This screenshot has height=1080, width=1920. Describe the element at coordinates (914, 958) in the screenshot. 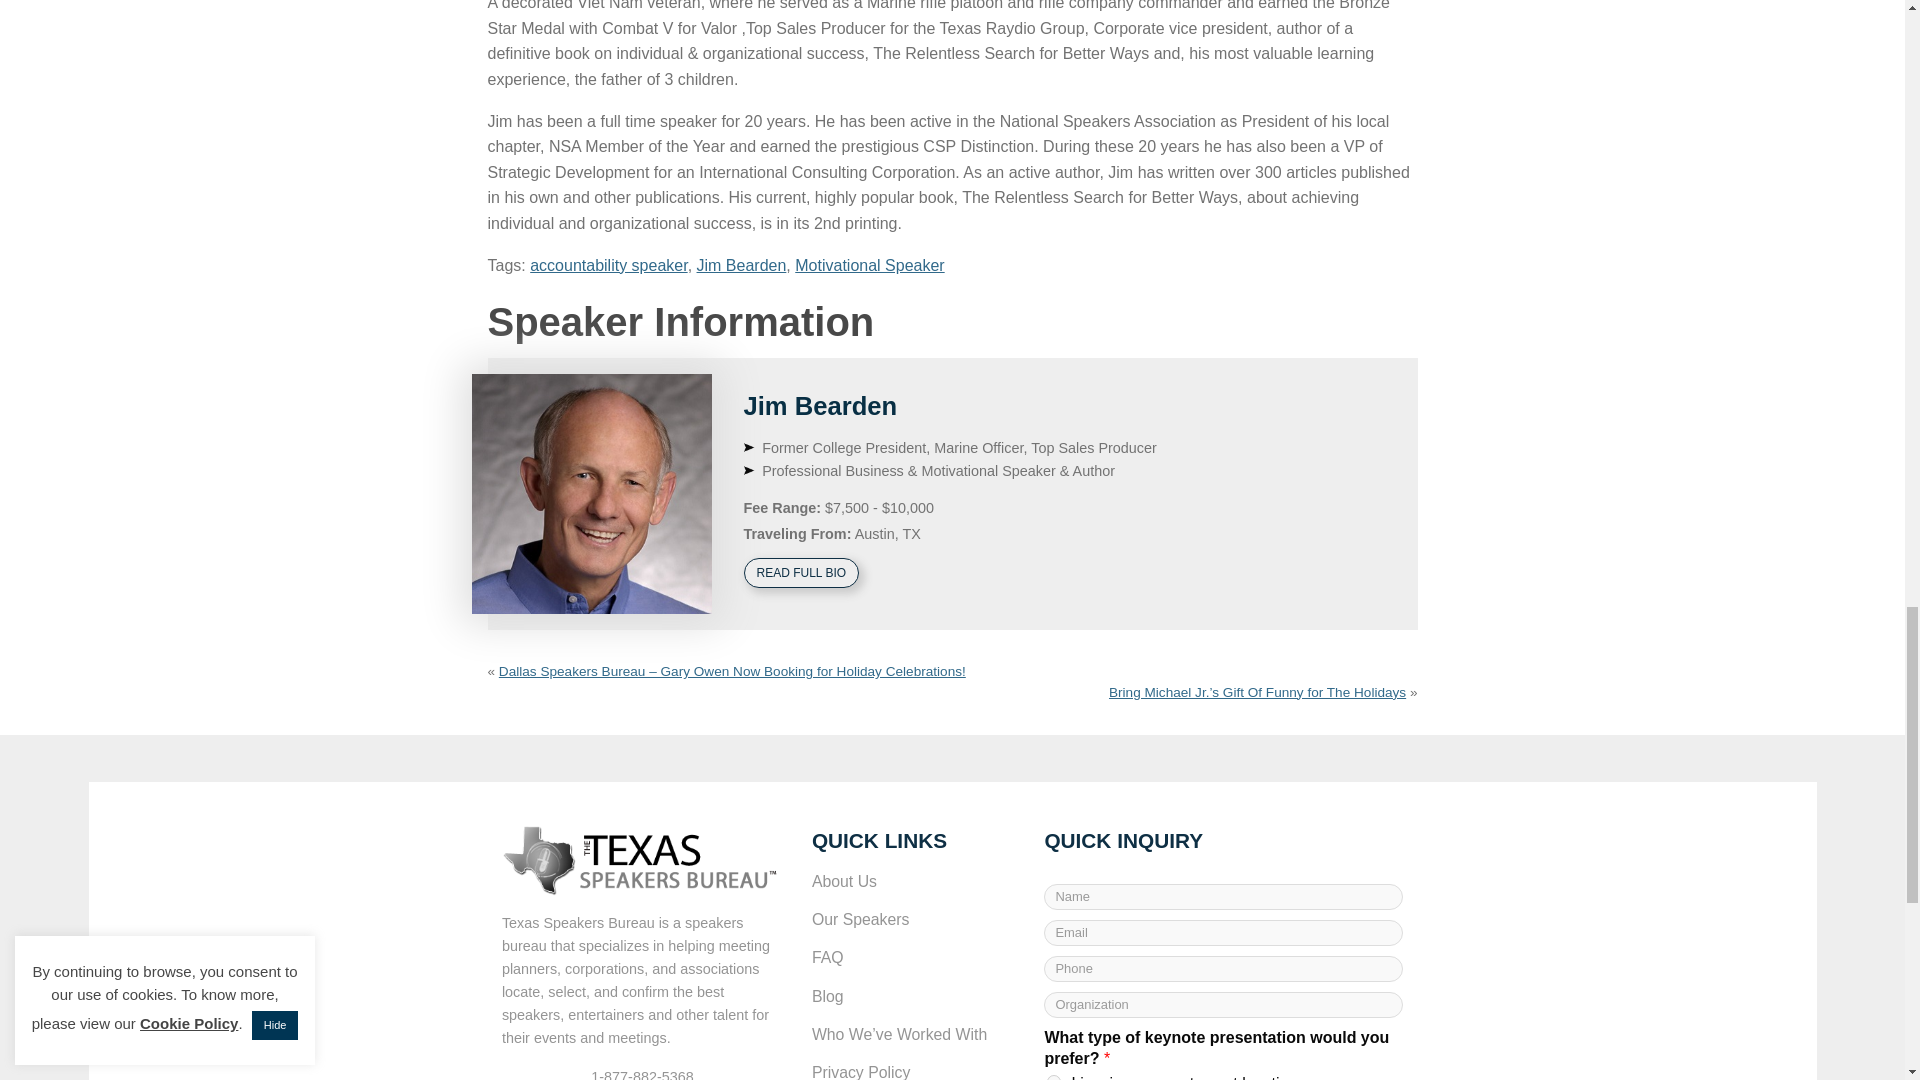

I see `FAQ` at that location.